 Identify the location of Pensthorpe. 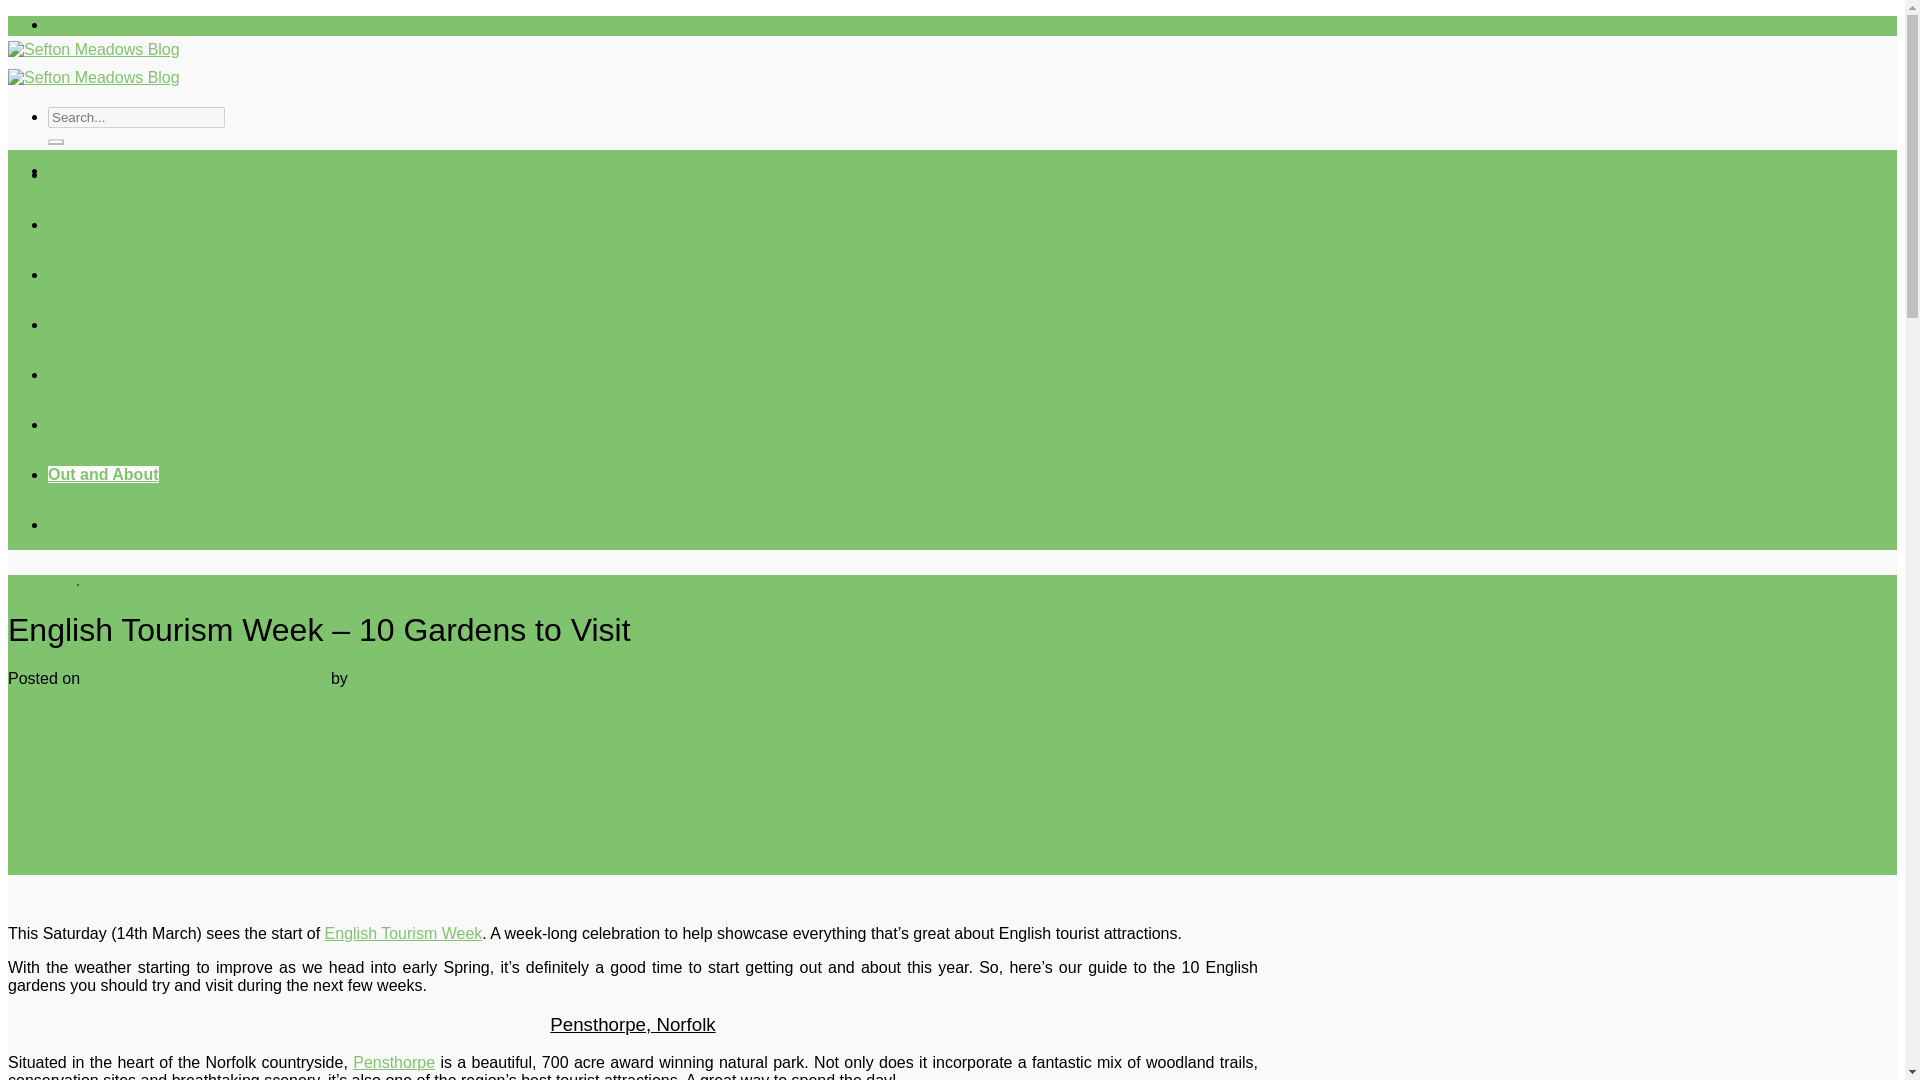
(394, 1062).